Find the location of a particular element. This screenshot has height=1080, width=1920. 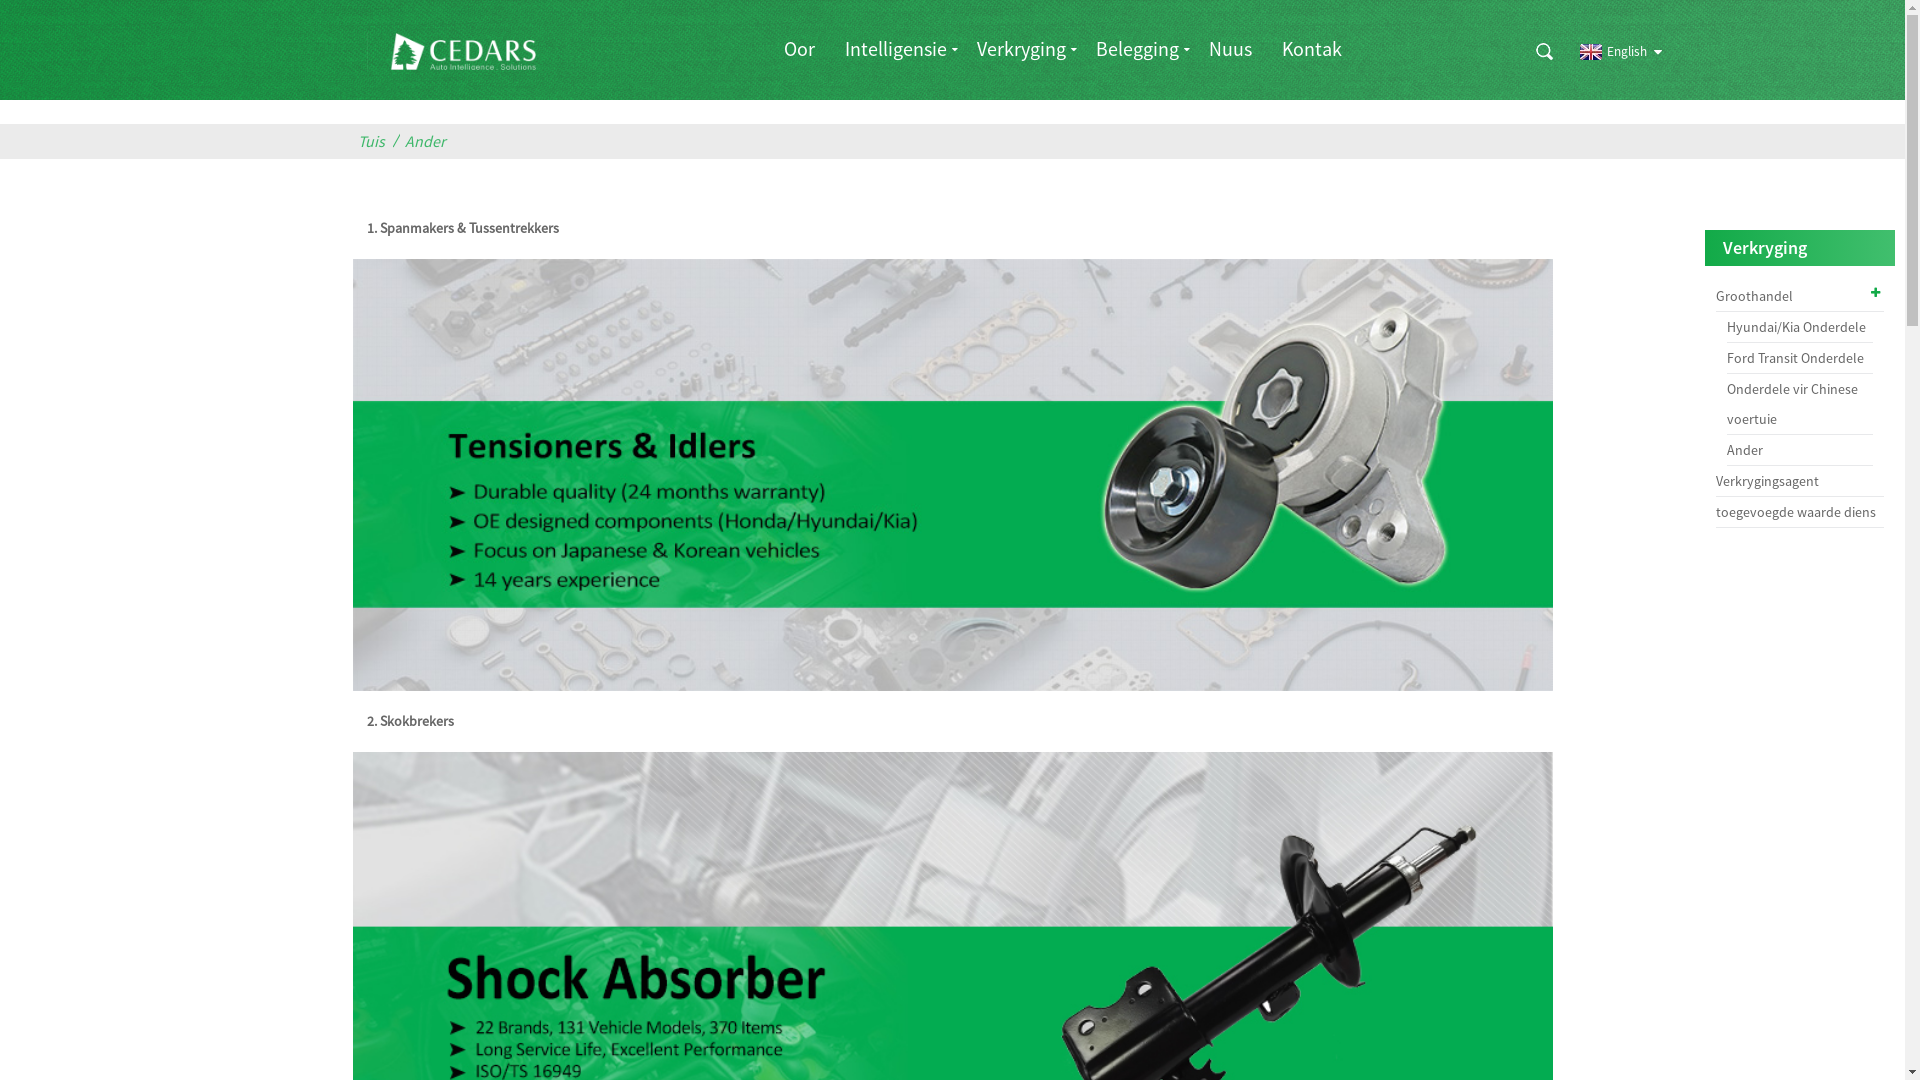

Kontak is located at coordinates (1312, 48).